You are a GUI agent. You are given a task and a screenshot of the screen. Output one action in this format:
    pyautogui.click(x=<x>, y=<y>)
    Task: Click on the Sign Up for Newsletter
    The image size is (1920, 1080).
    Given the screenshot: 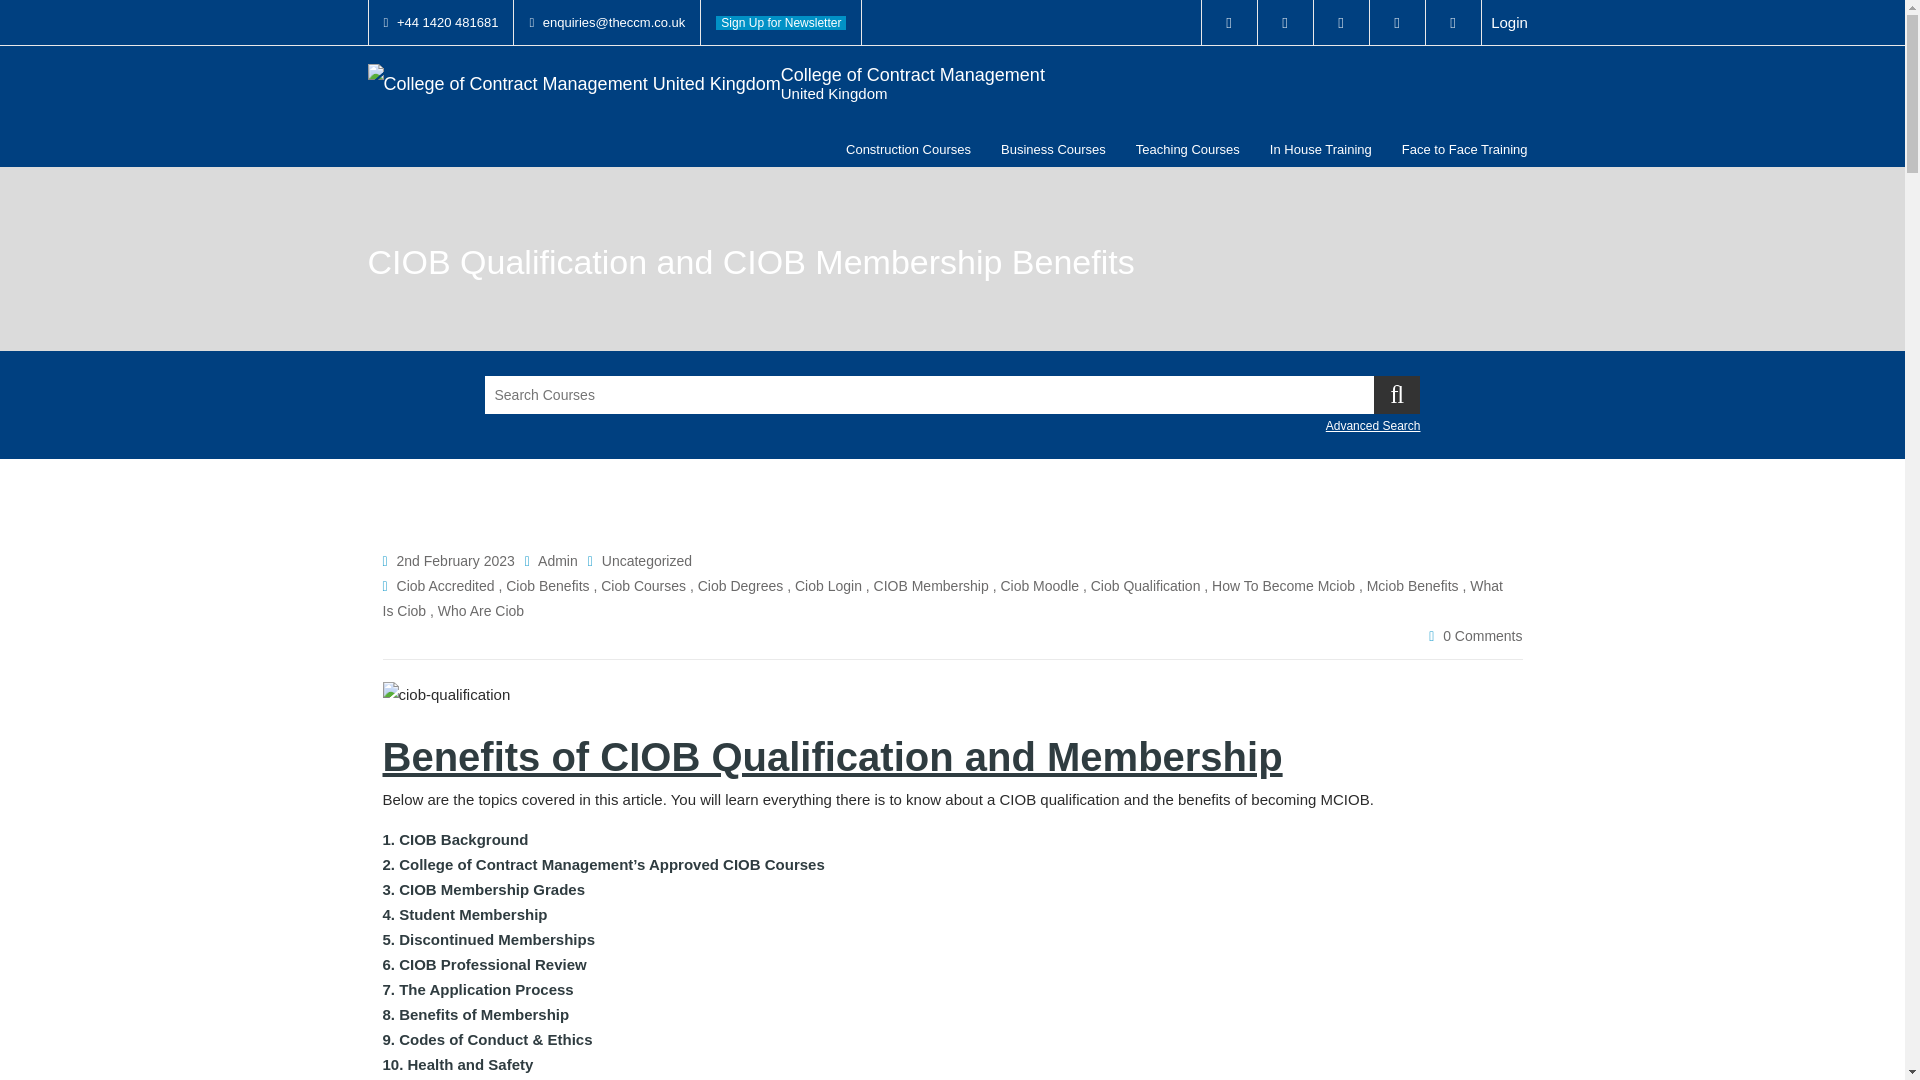 What is the action you would take?
    pyautogui.click(x=1342, y=22)
    